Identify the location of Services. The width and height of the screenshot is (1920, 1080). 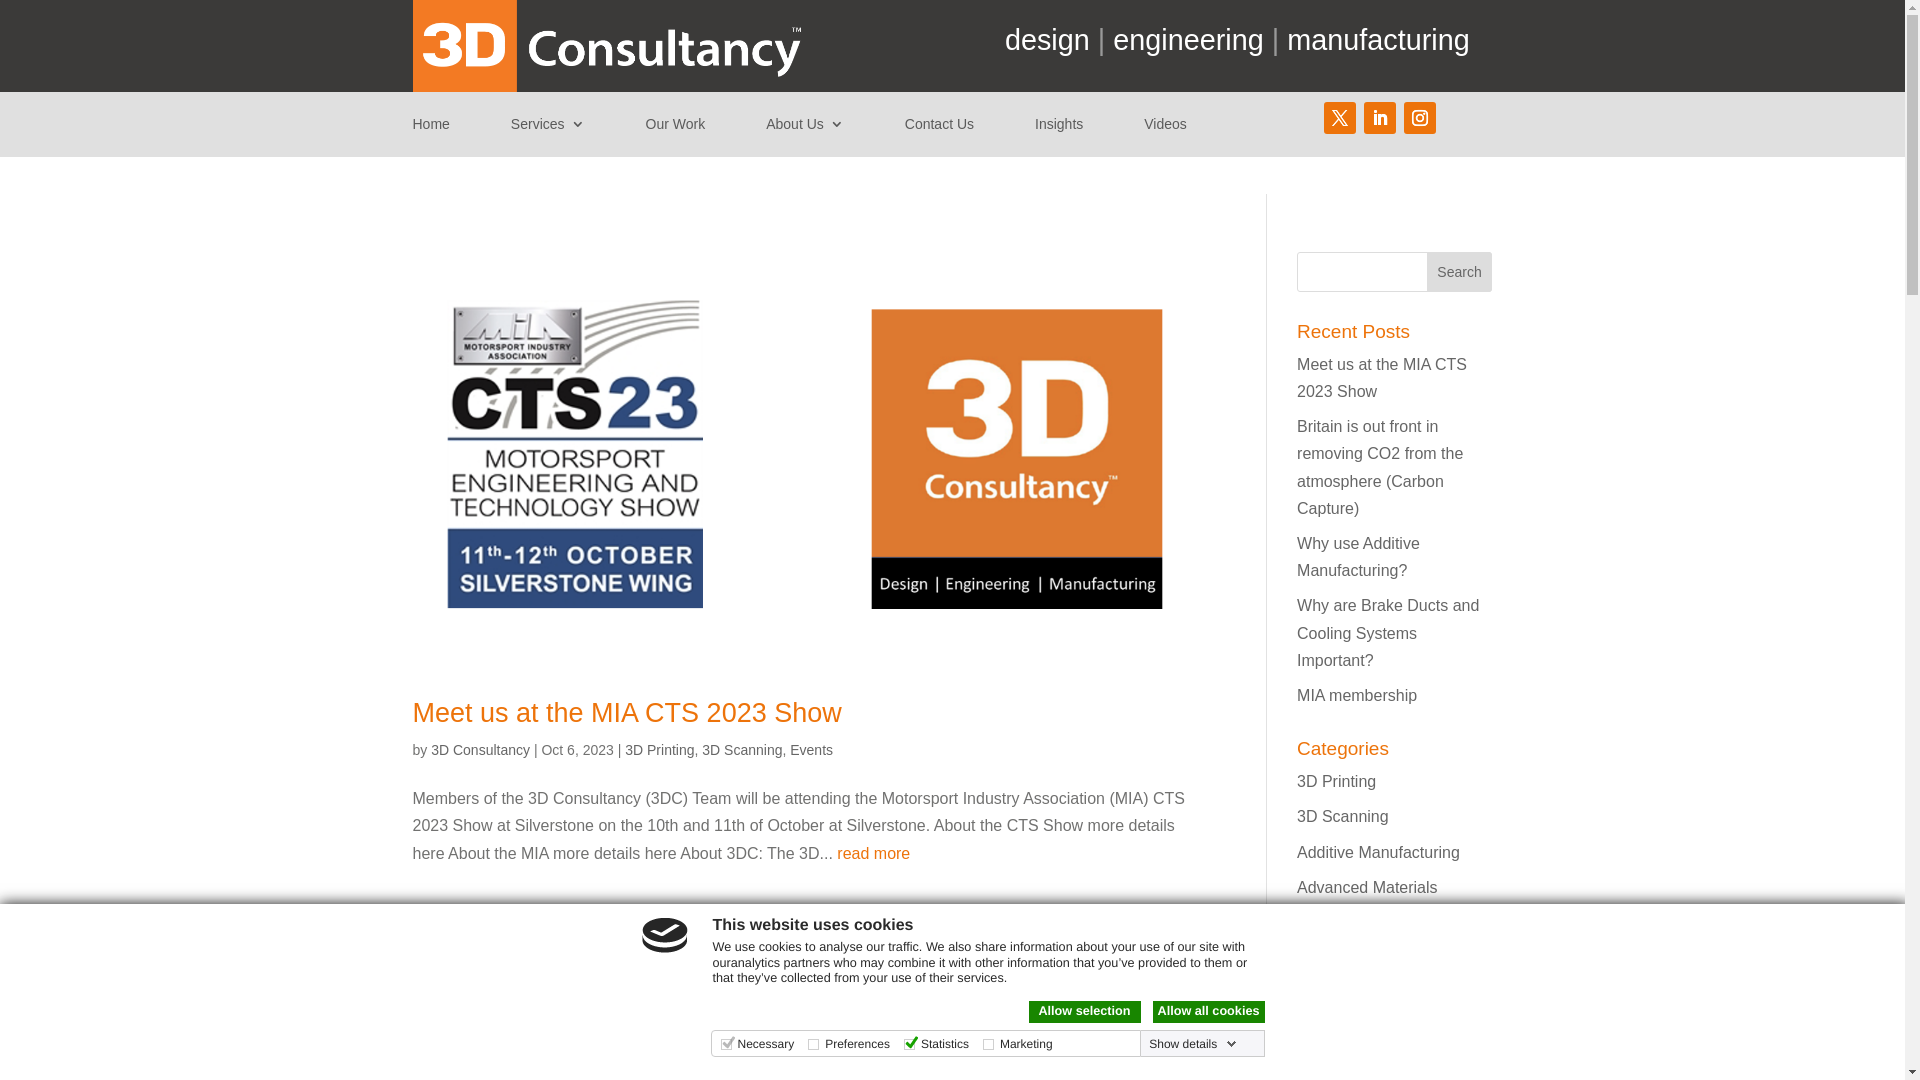
(548, 128).